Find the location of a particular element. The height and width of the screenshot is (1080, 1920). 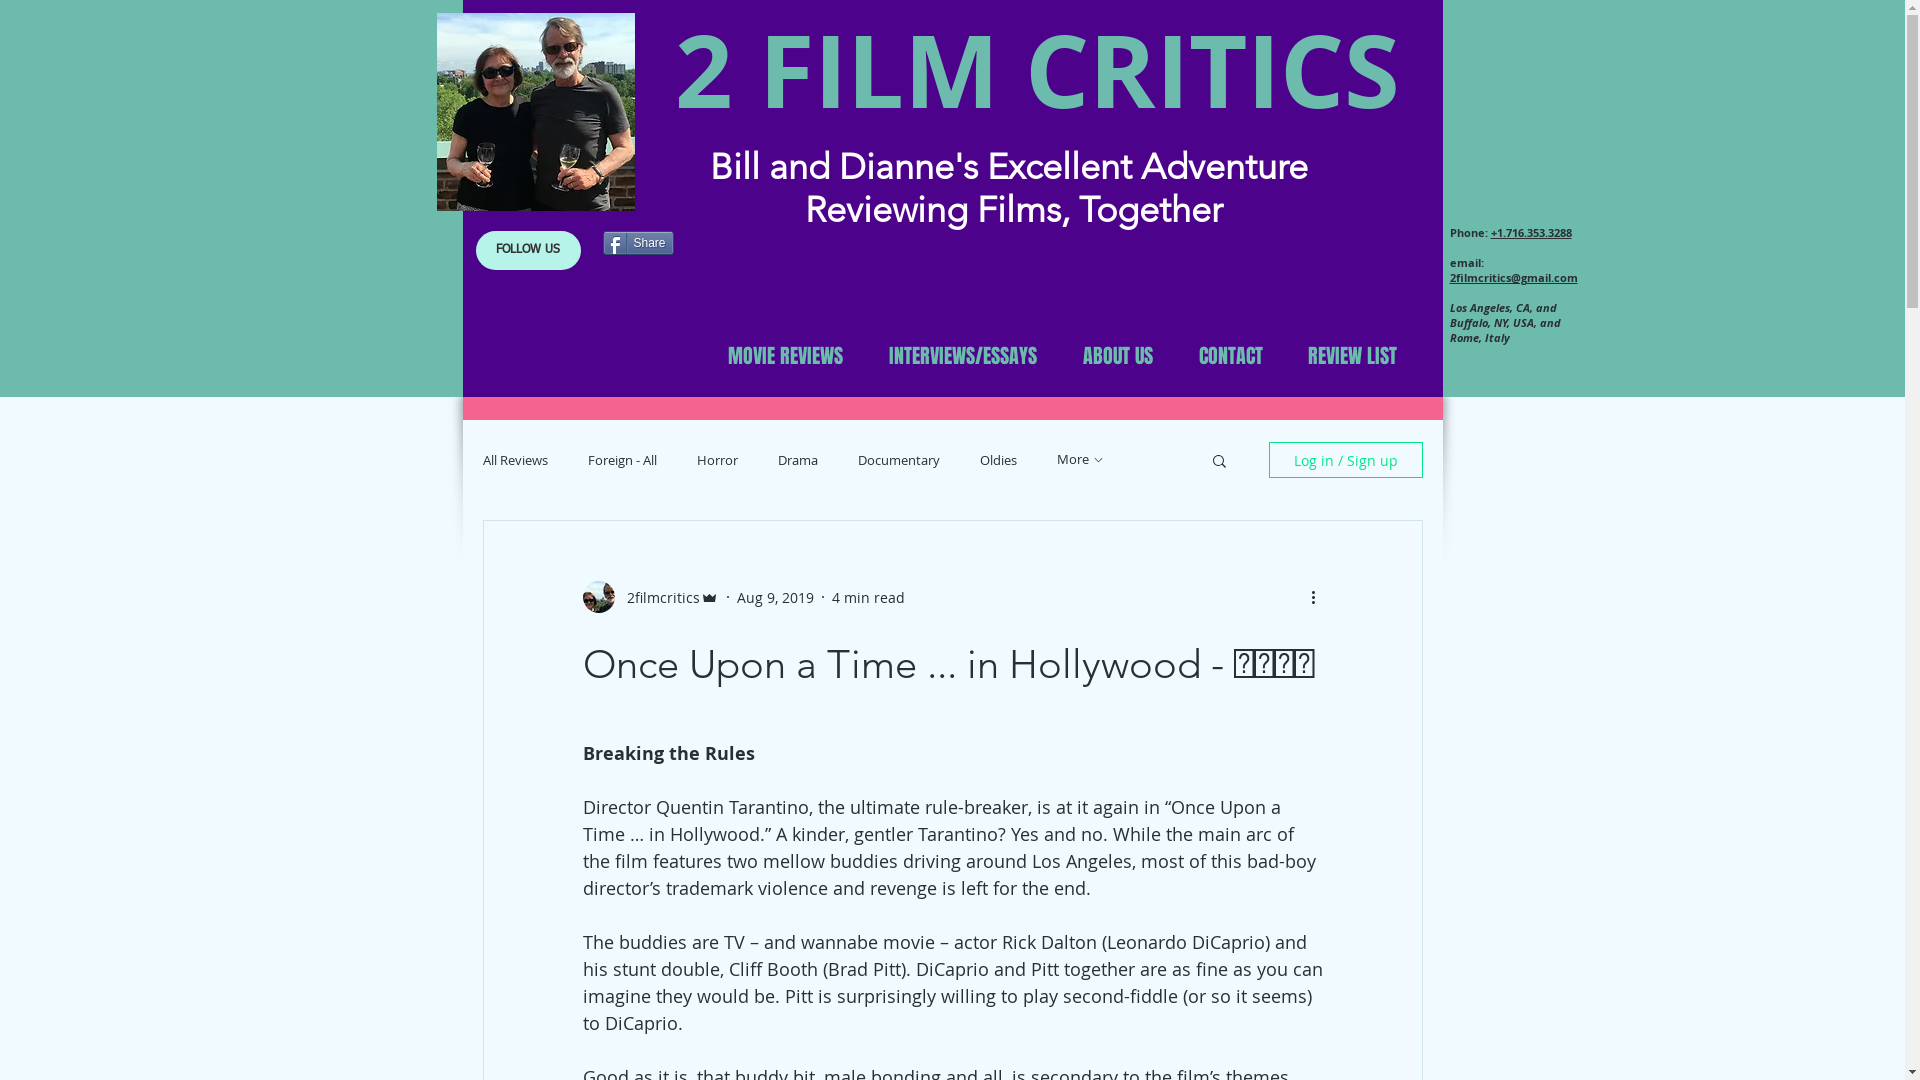

Oldies is located at coordinates (998, 460).